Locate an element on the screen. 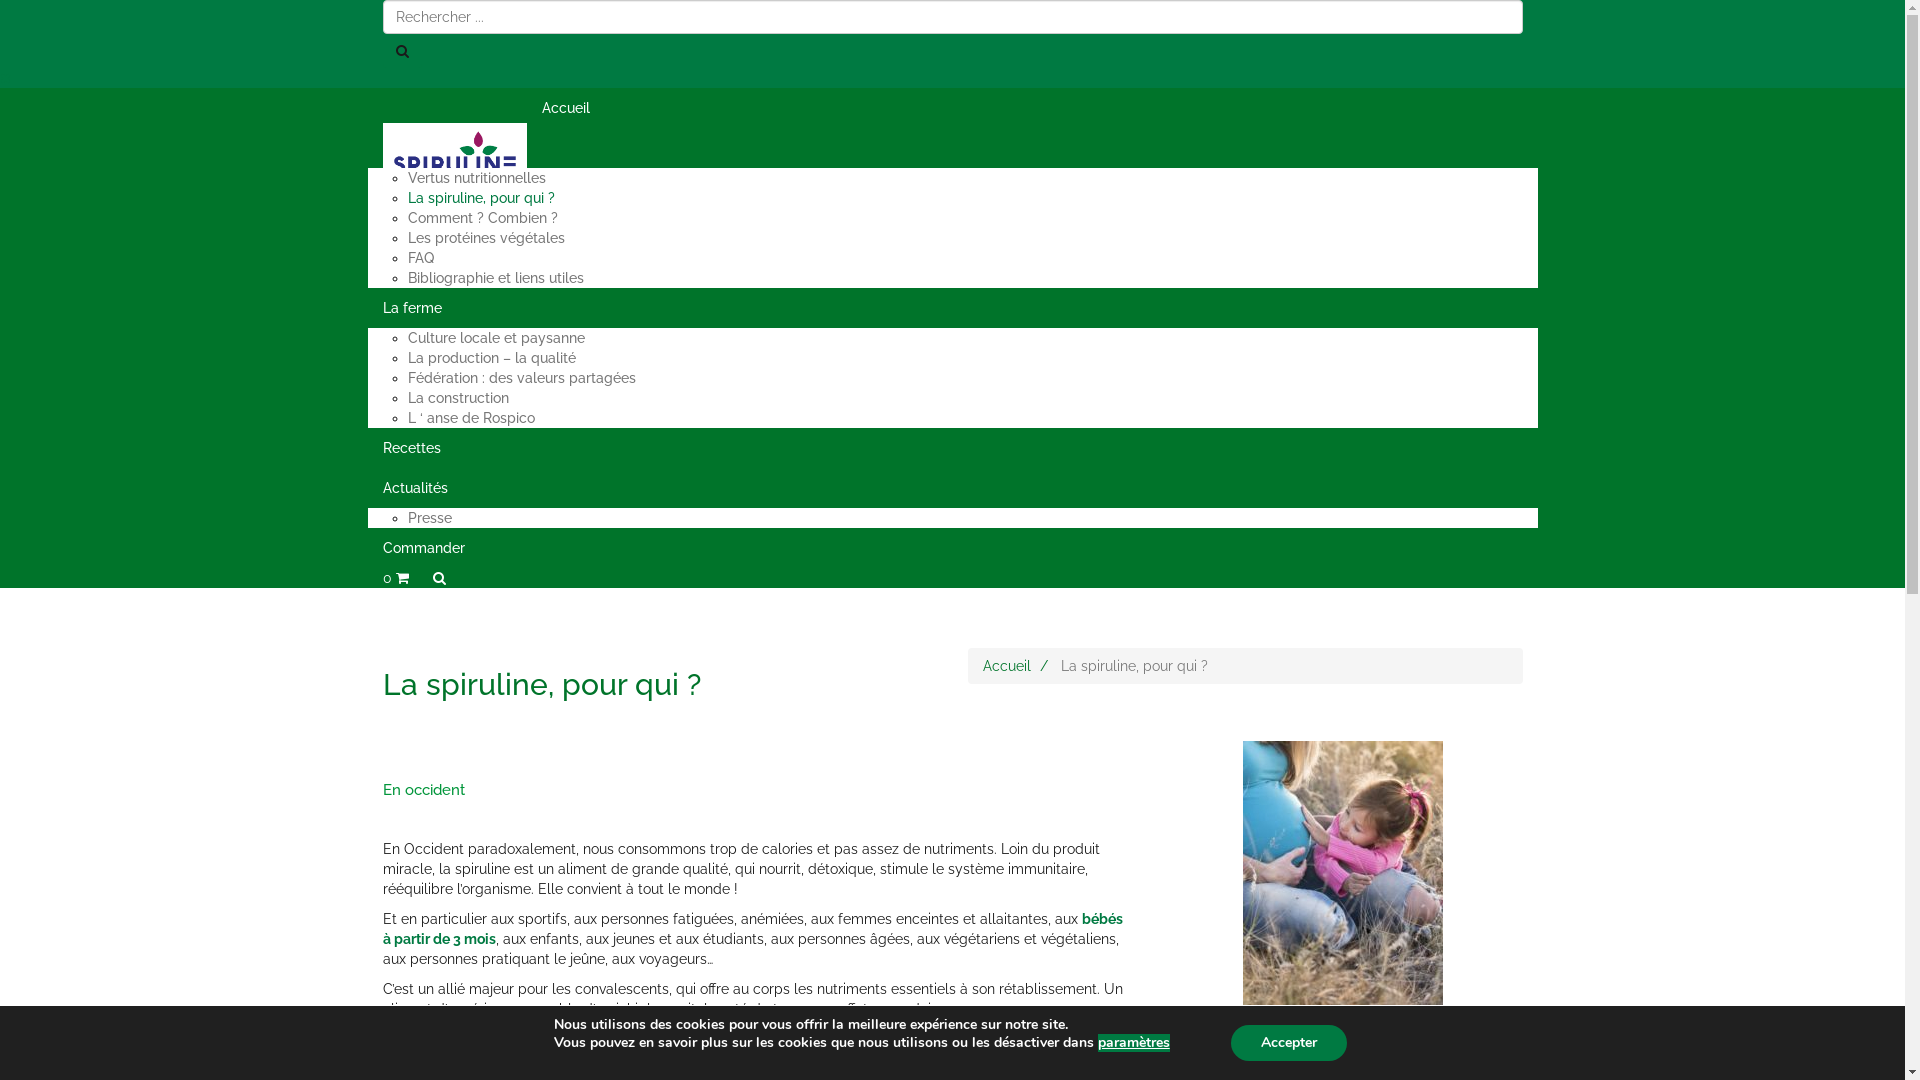  Accueil is located at coordinates (953, 108).